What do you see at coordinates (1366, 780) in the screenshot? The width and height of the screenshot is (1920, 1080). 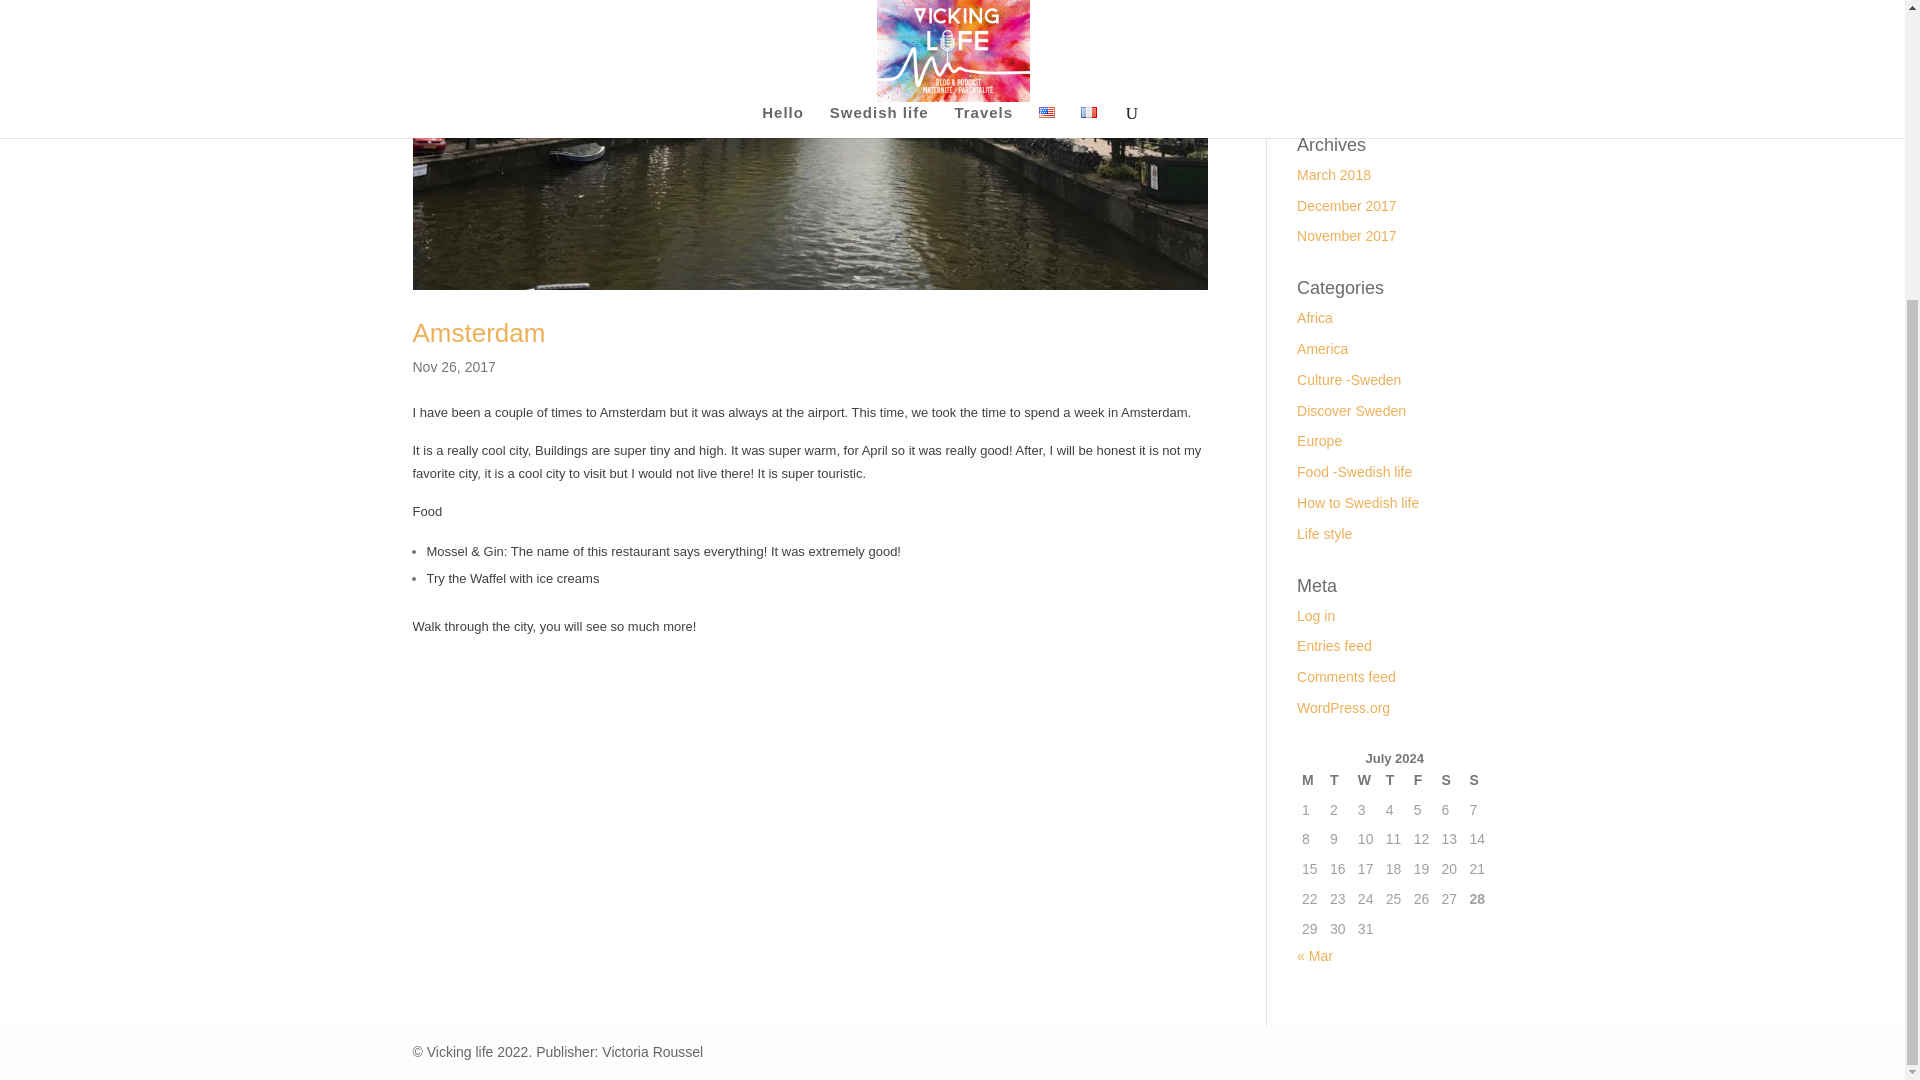 I see `Wednesday` at bounding box center [1366, 780].